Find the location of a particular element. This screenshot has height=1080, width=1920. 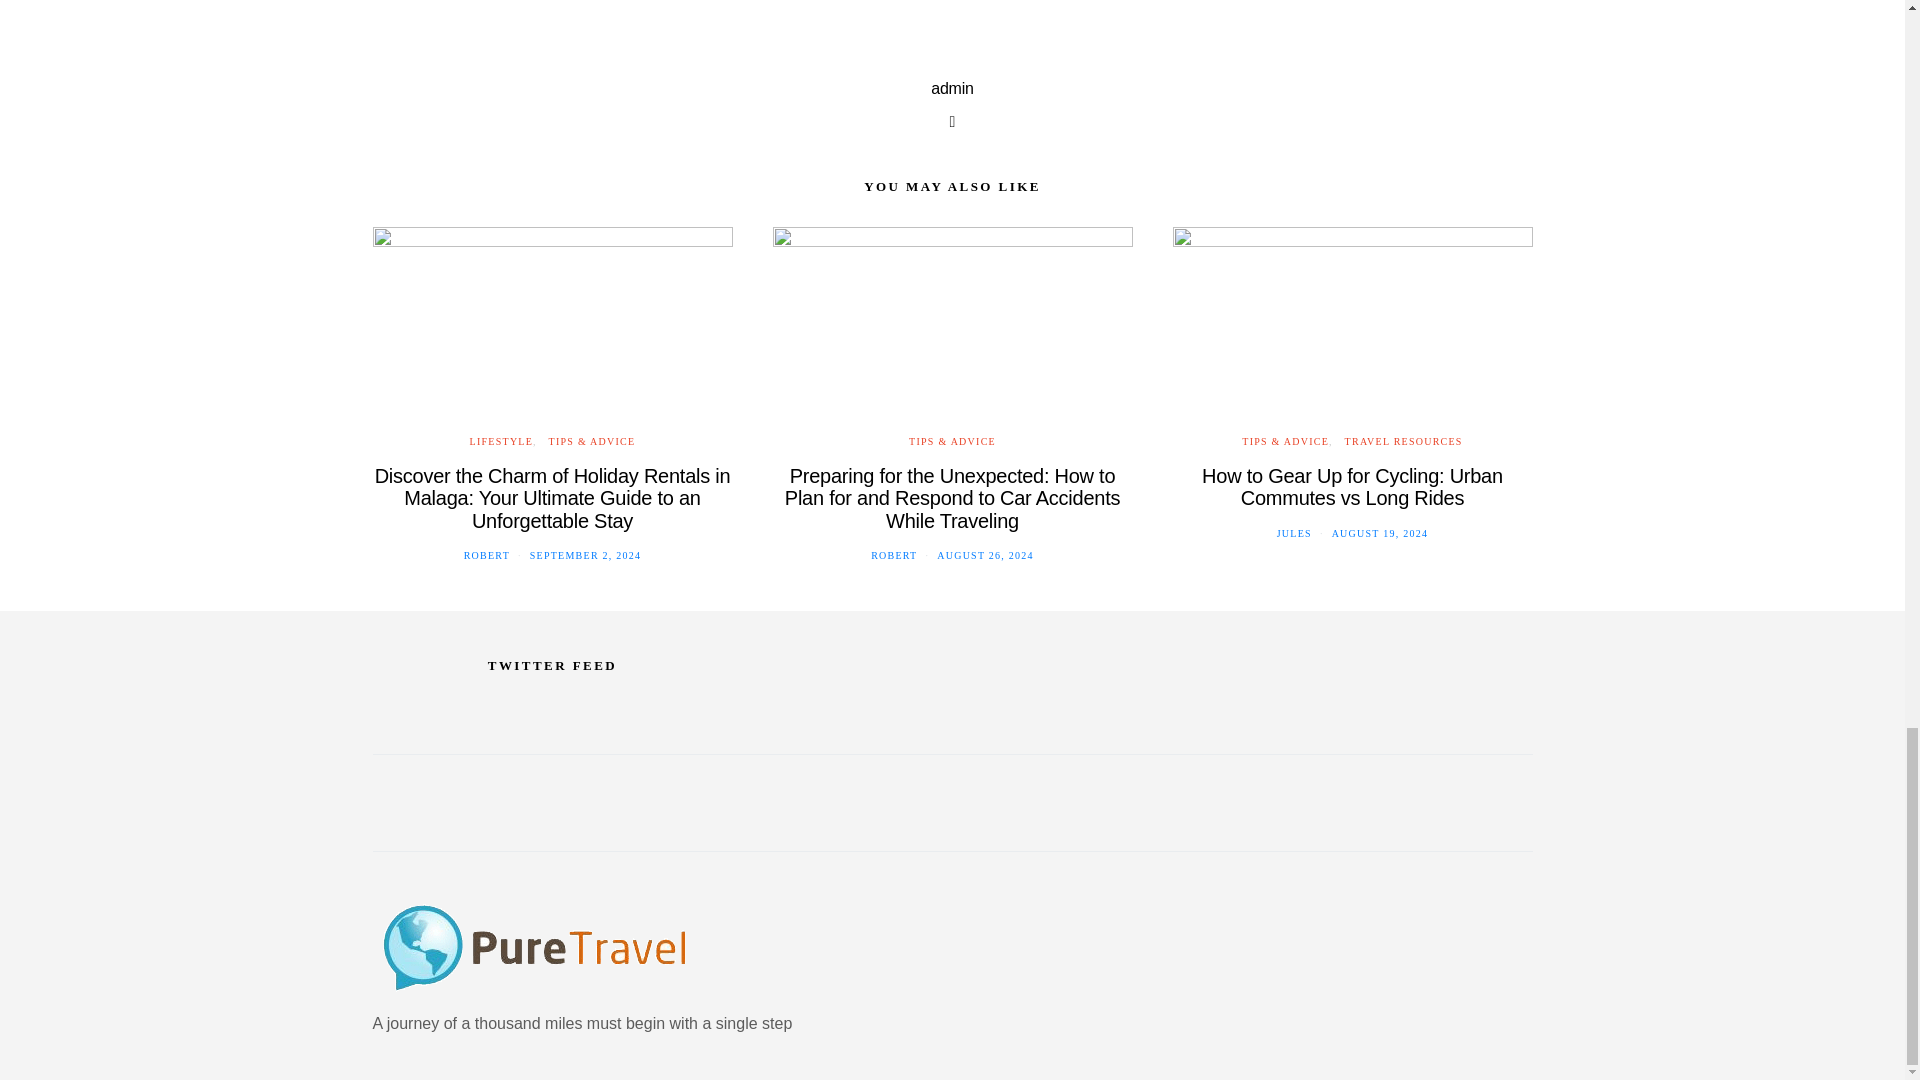

View all posts by Jules is located at coordinates (1294, 533).